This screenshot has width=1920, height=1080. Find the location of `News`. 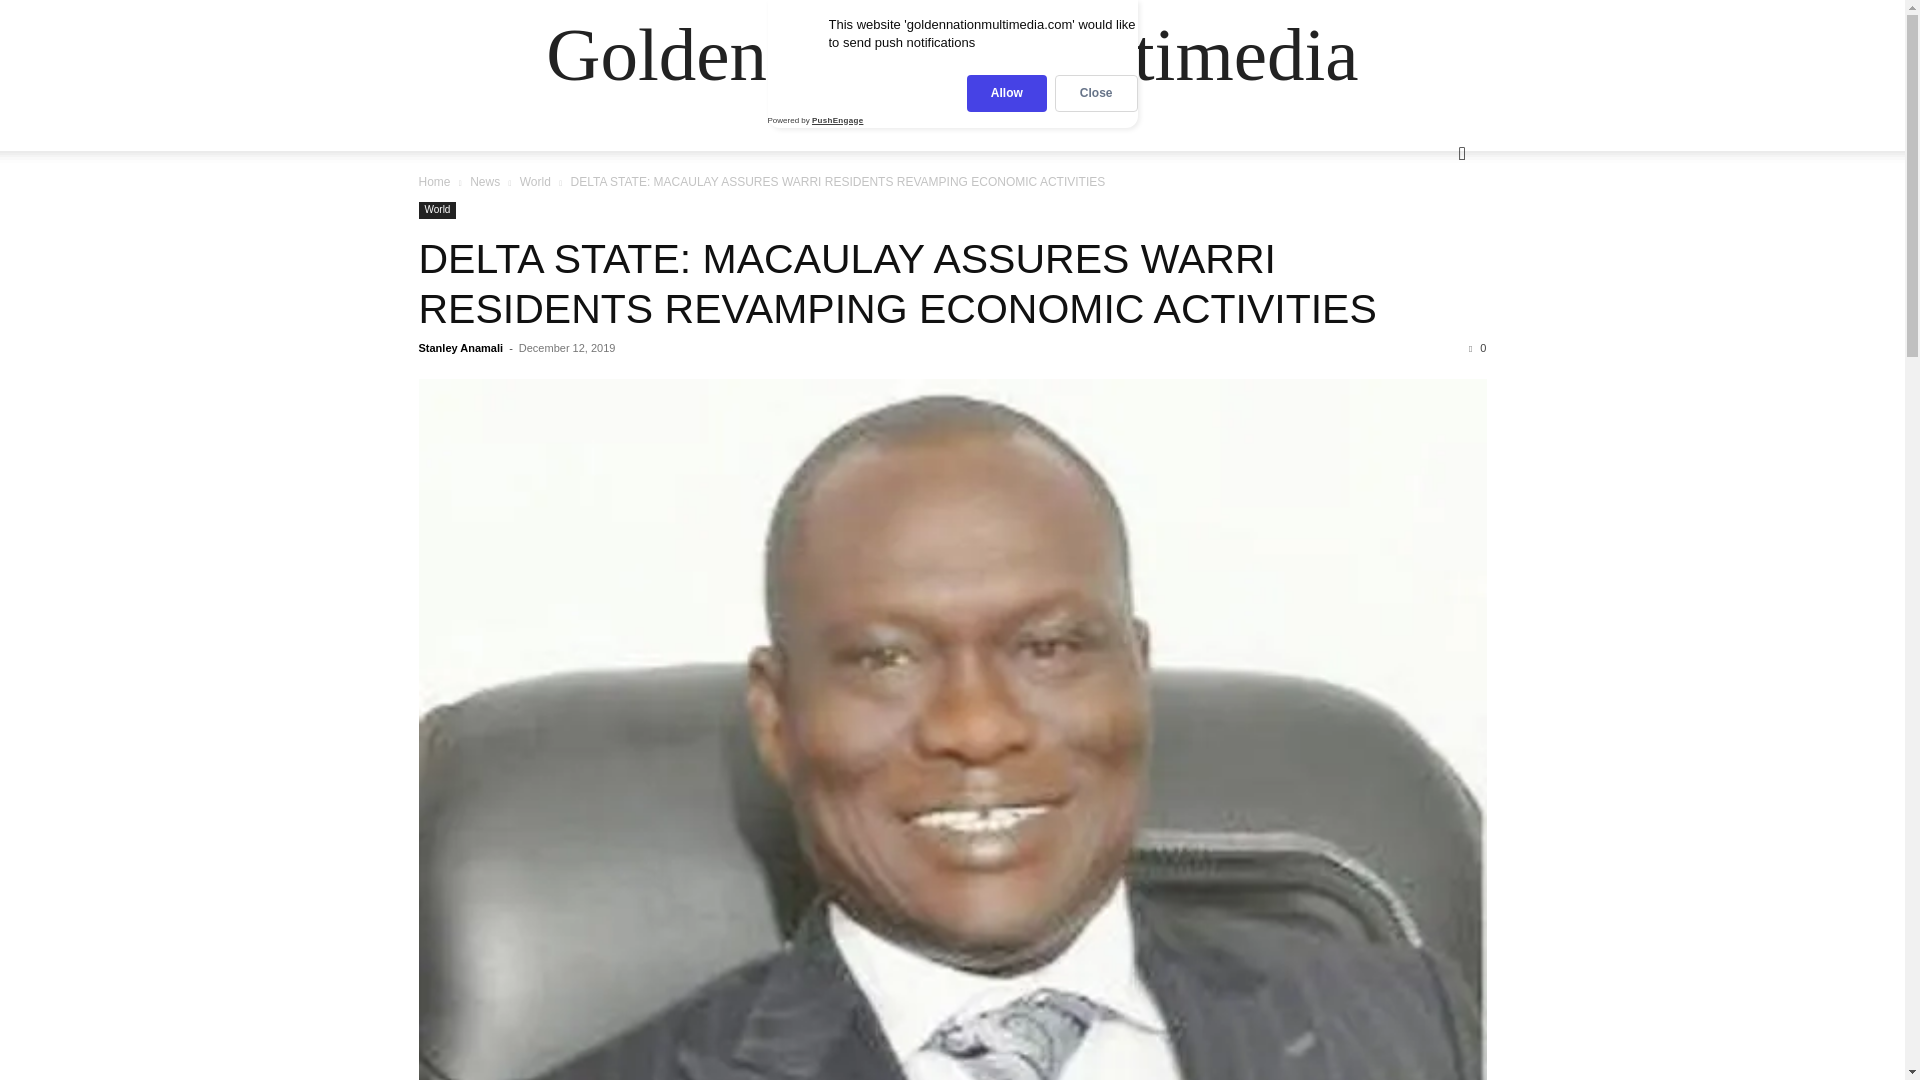

News is located at coordinates (484, 182).